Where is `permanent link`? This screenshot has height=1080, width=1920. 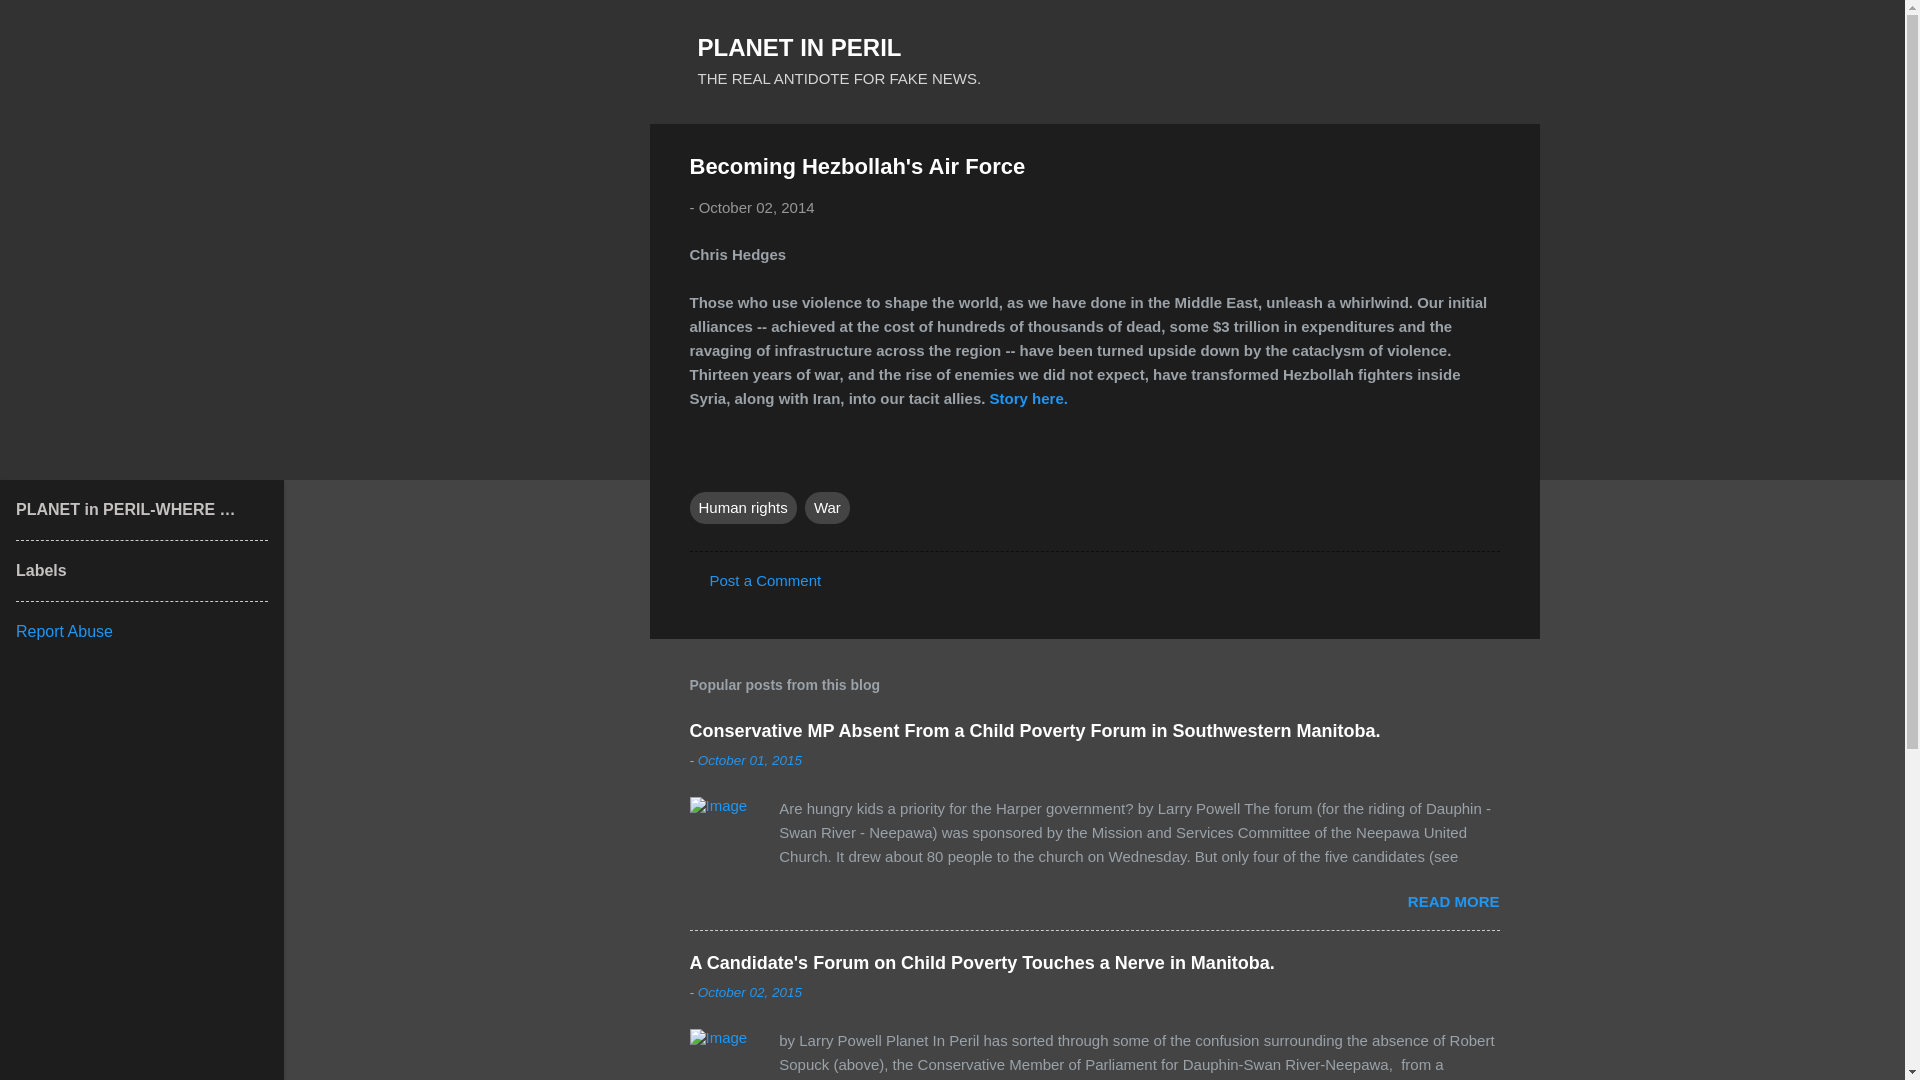 permanent link is located at coordinates (750, 992).